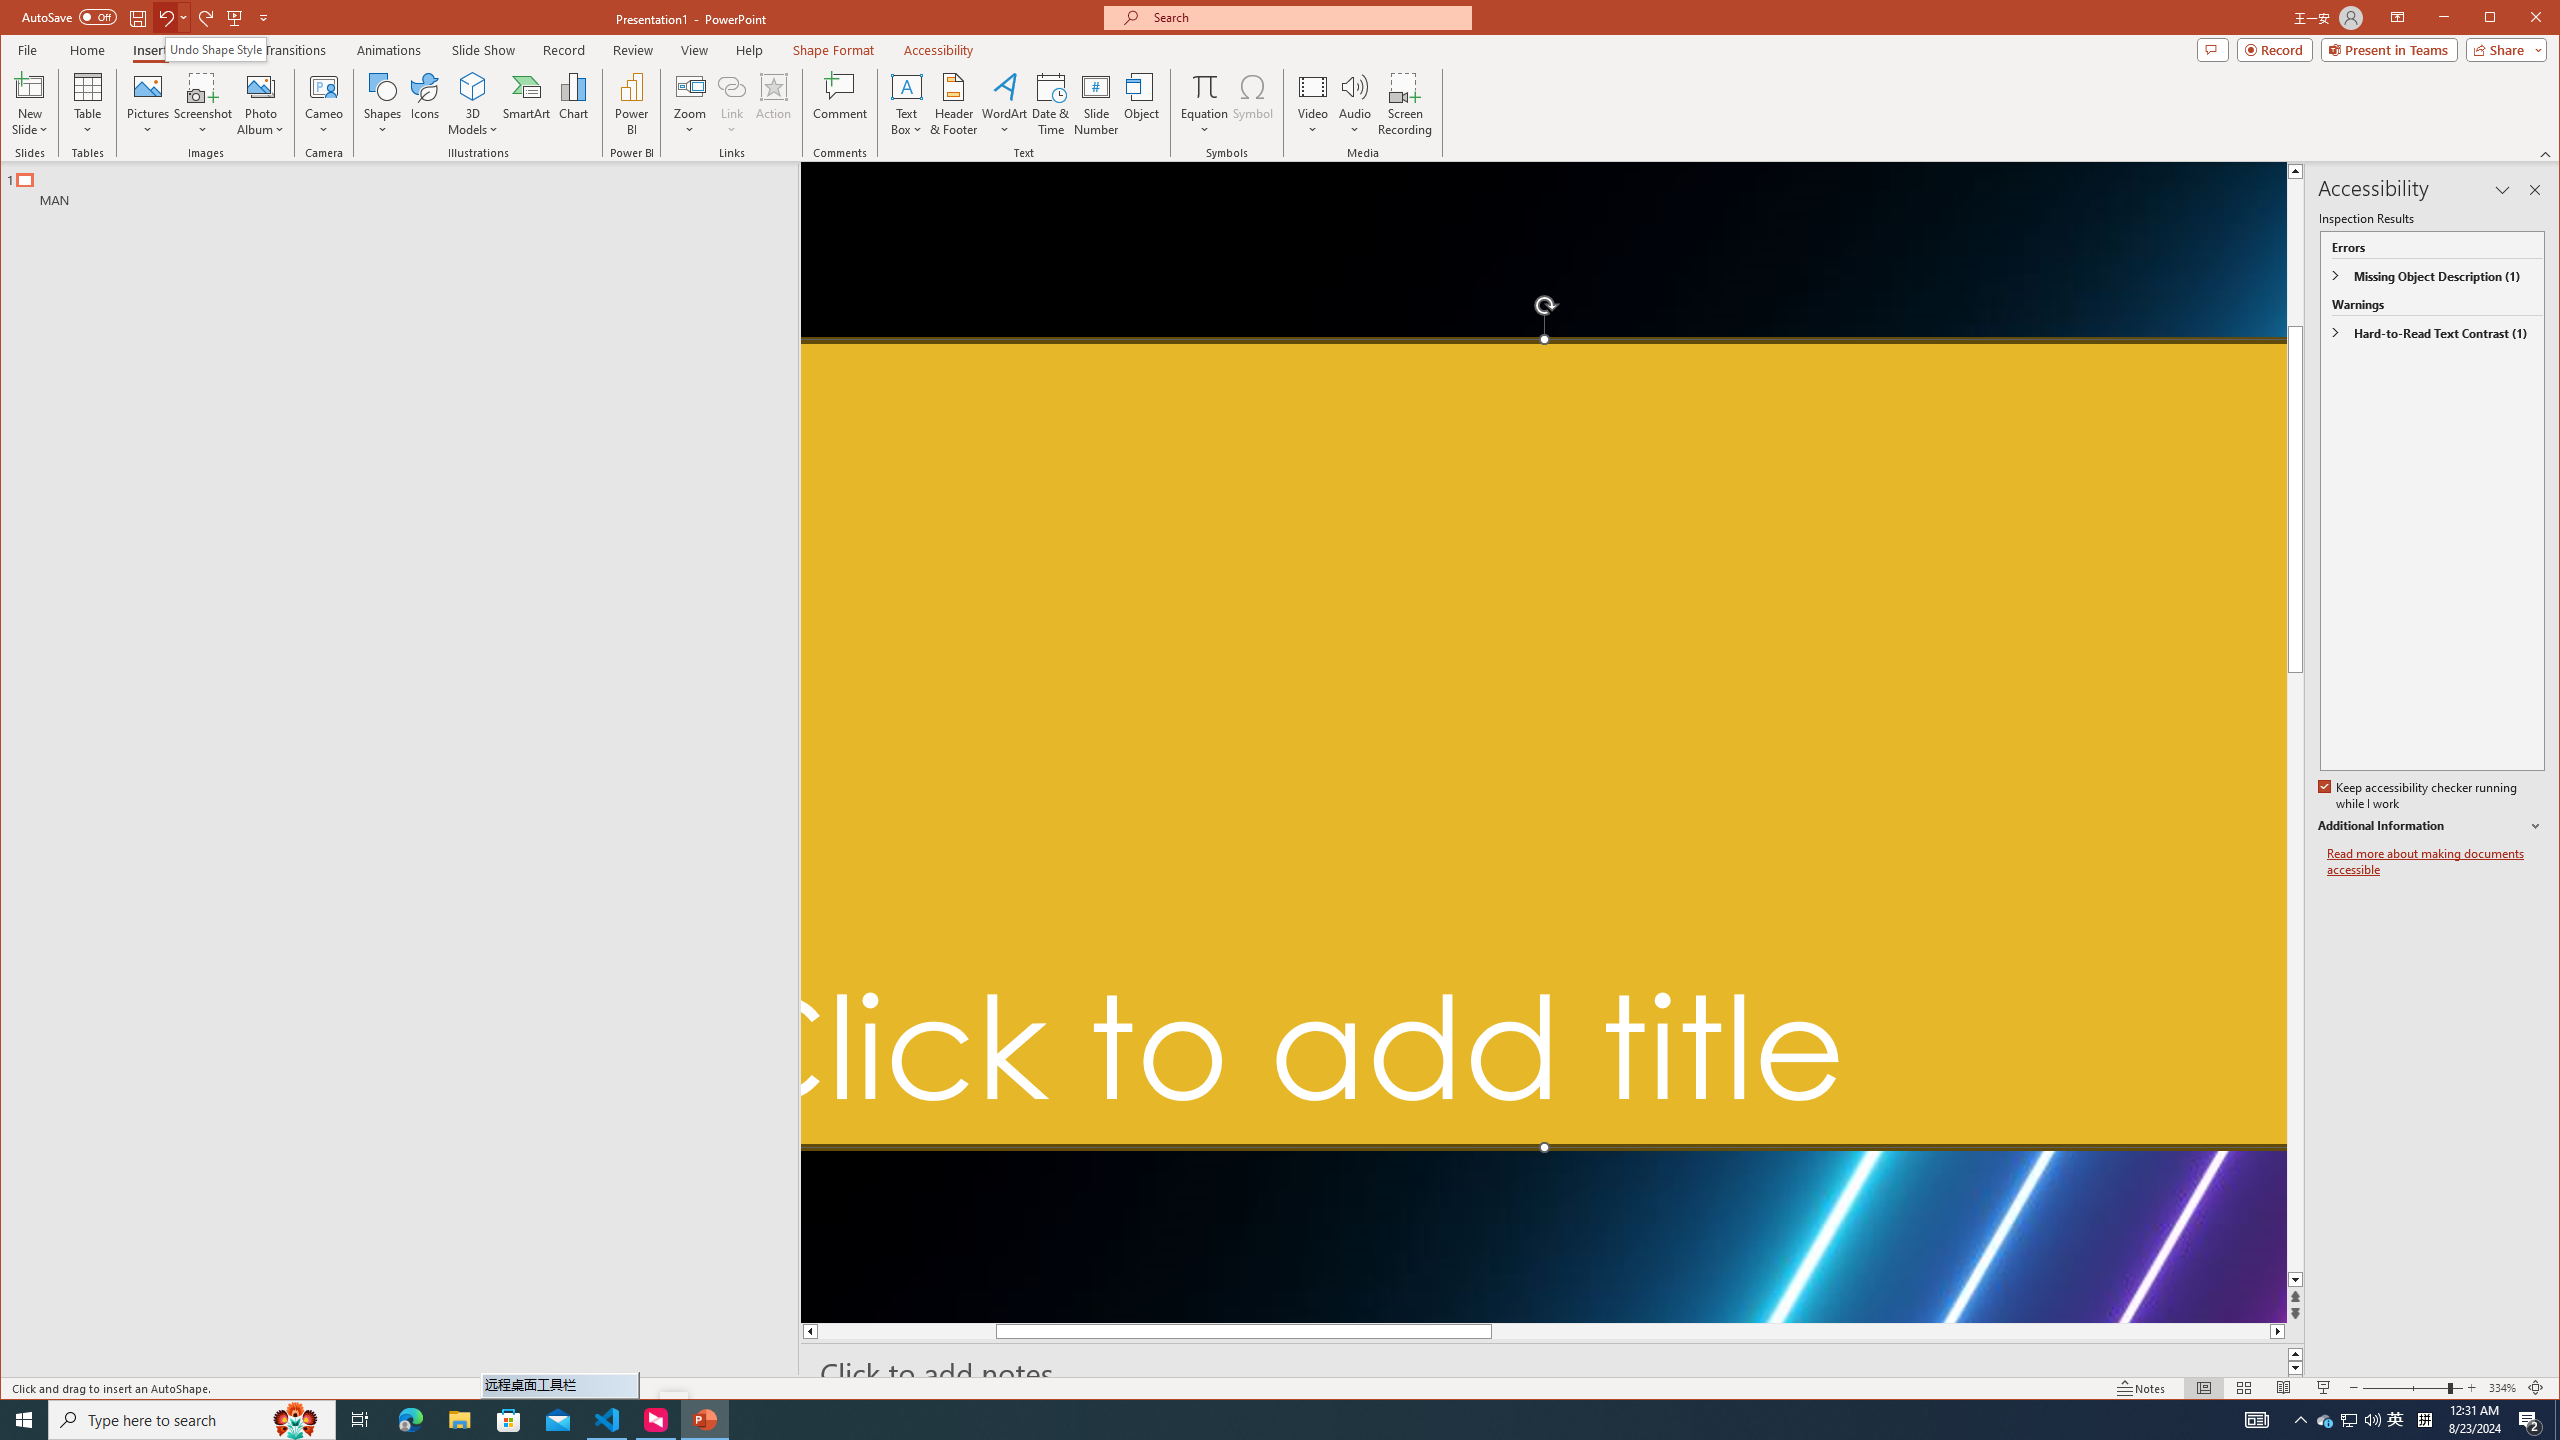 The image size is (2560, 1440). What do you see at coordinates (2430, 826) in the screenshot?
I see `Additional Information` at bounding box center [2430, 826].